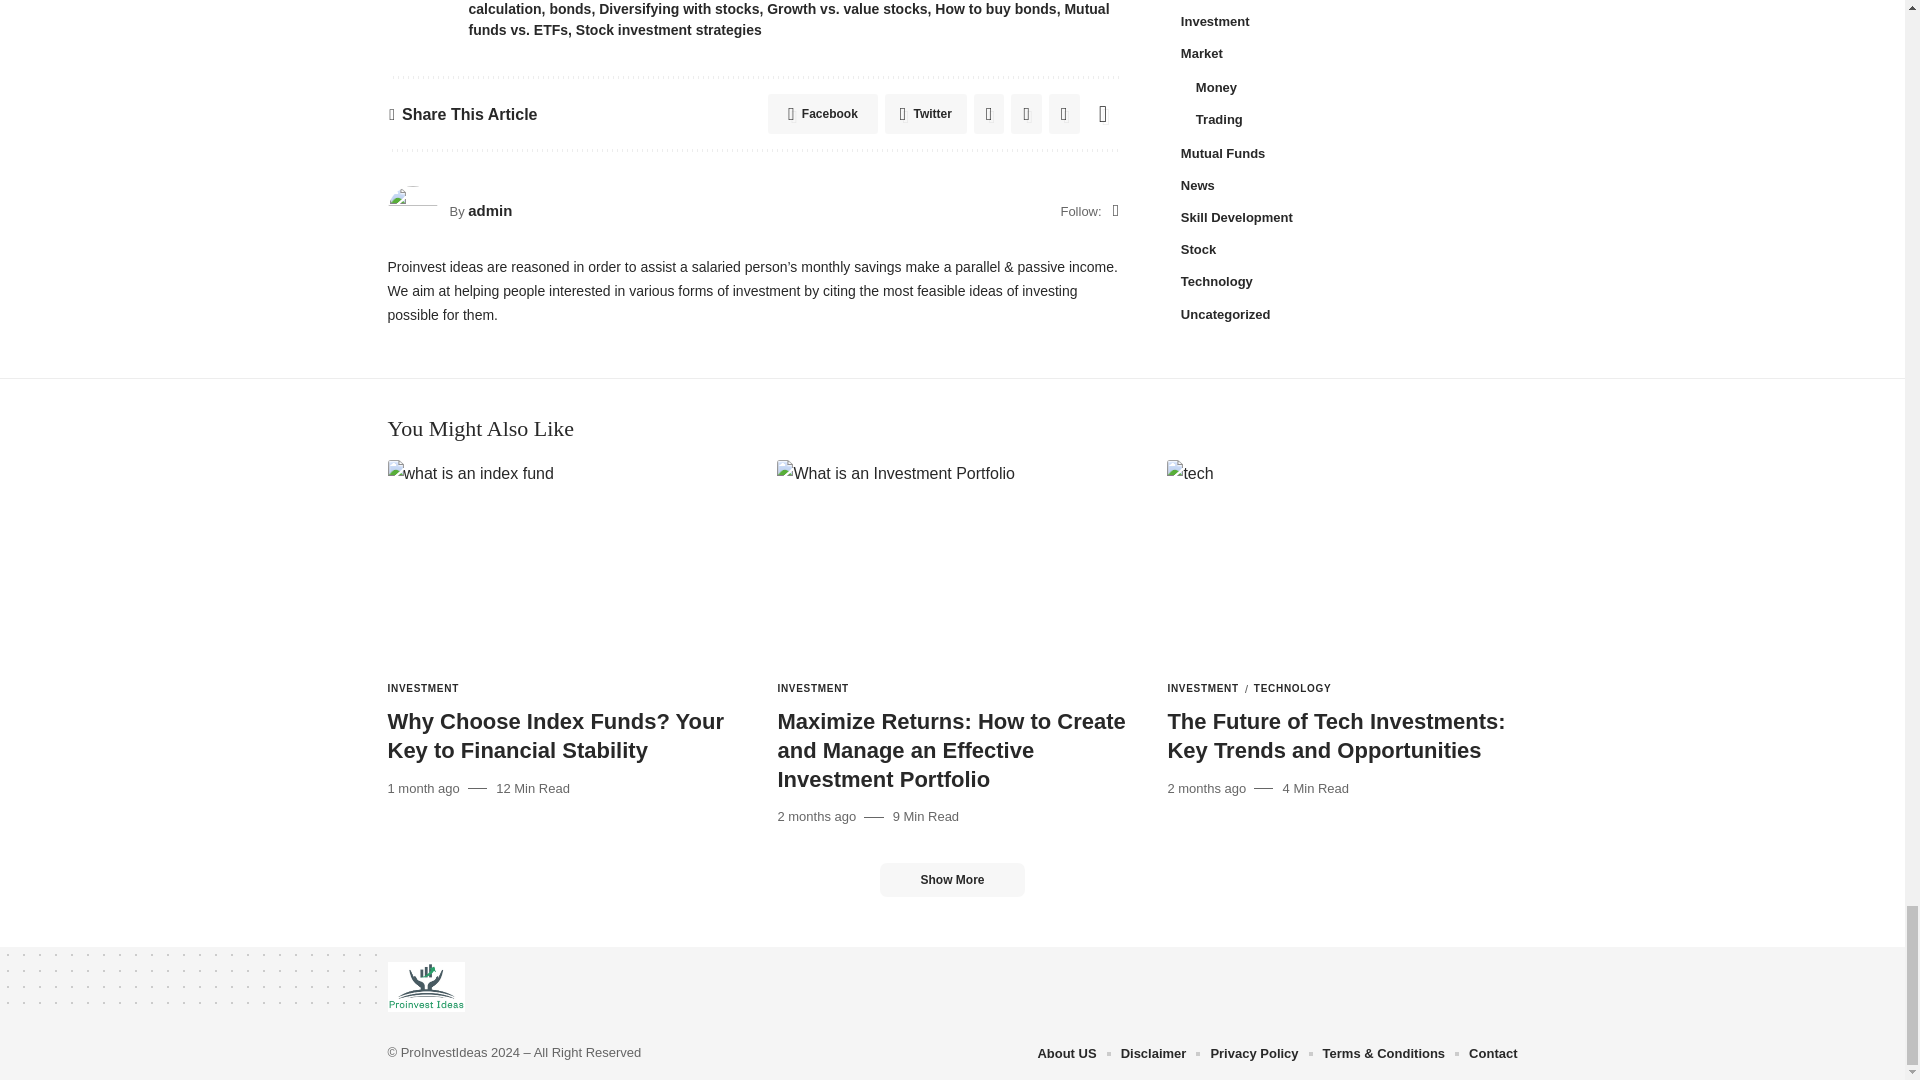 Image resolution: width=1920 pixels, height=1080 pixels. I want to click on The Future of Tech Investments: Key Trends and Opportunities, so click(1342, 564).